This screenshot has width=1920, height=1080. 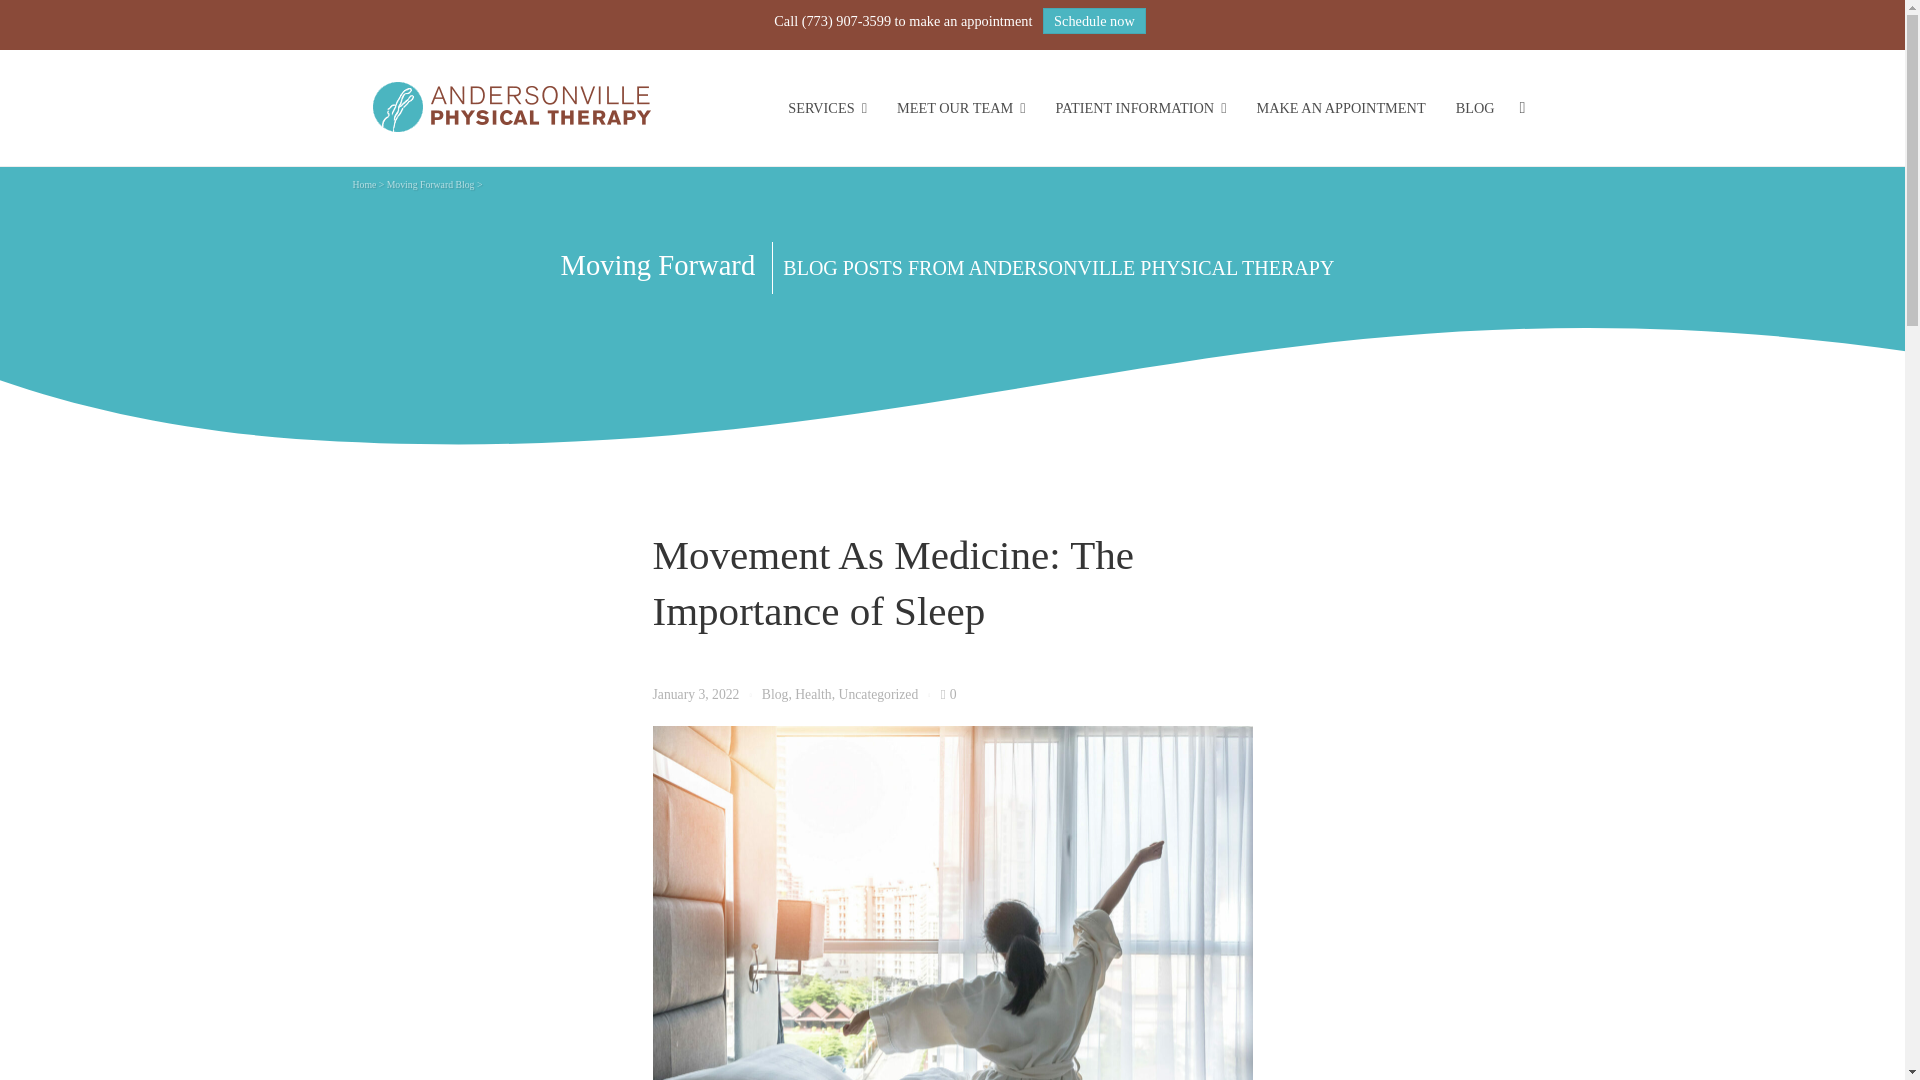 I want to click on MEET OUR TEAM, so click(x=960, y=108).